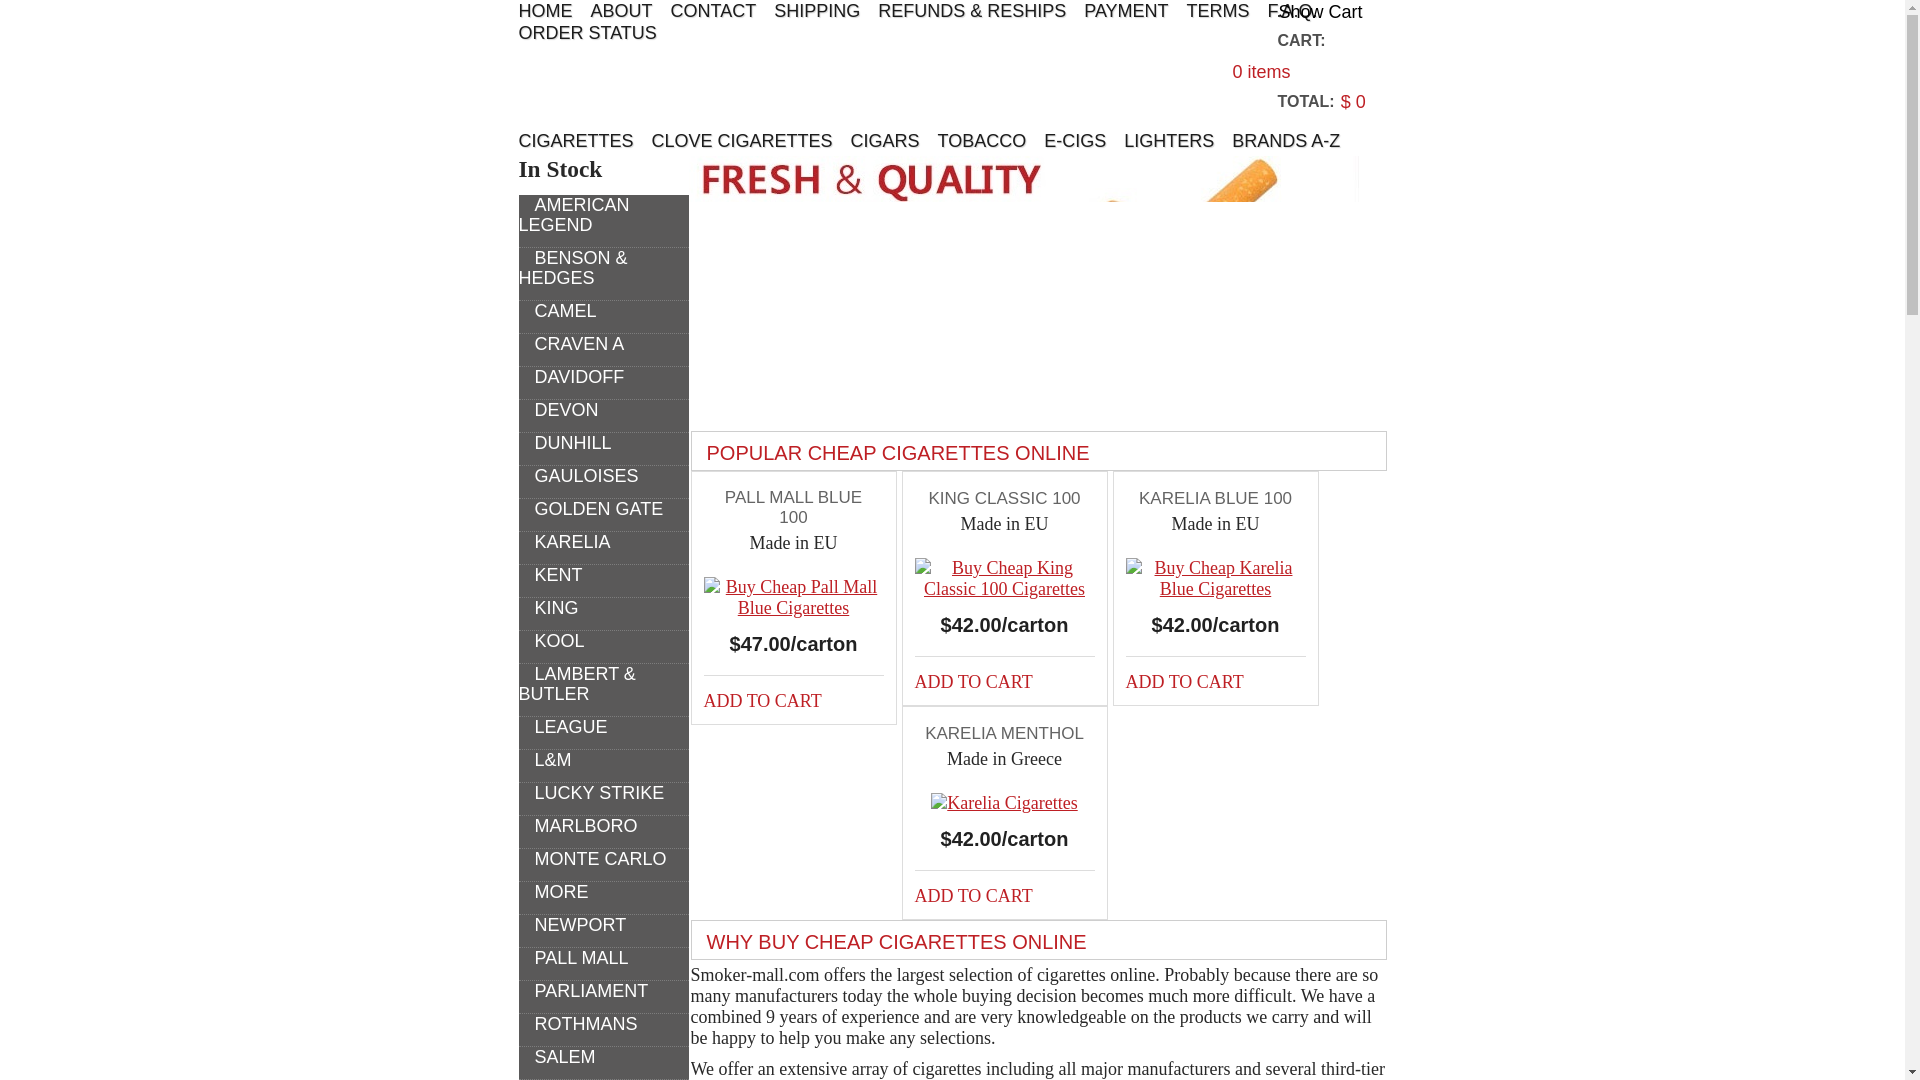 The width and height of the screenshot is (1920, 1080). I want to click on TERMS, so click(1218, 10).